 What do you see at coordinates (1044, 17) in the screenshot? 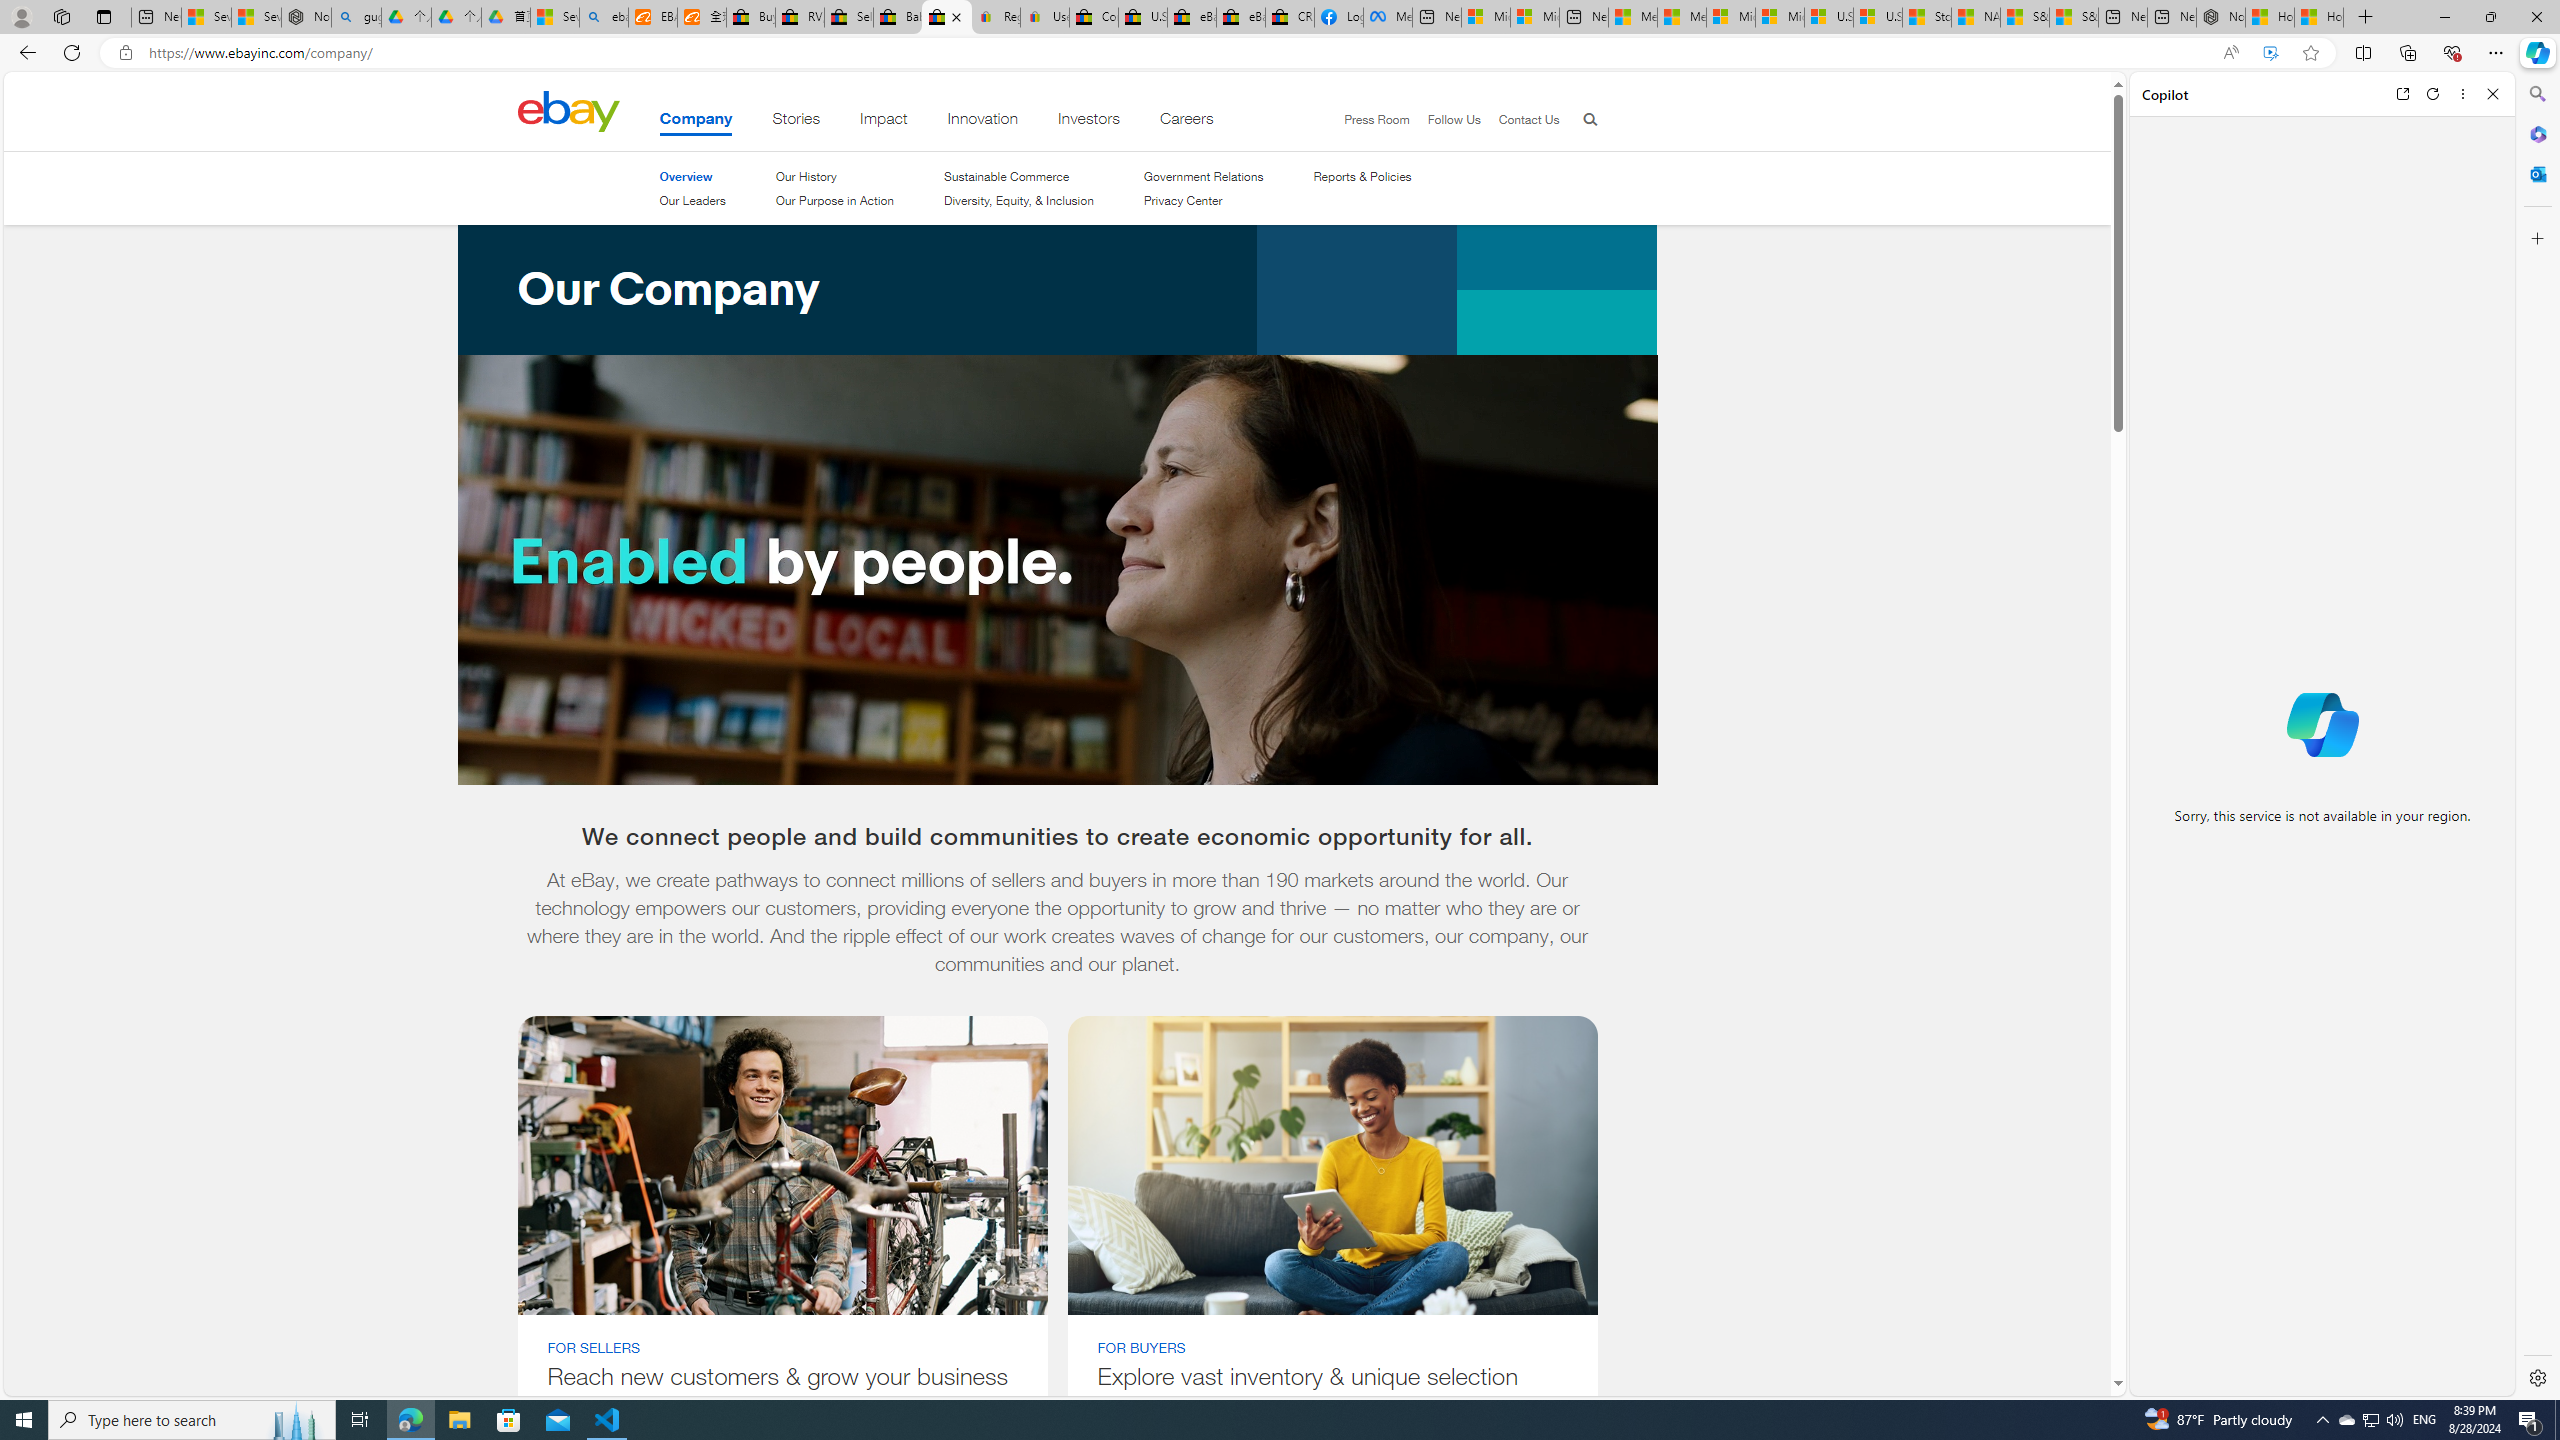
I see `User Privacy Notice | eBay` at bounding box center [1044, 17].